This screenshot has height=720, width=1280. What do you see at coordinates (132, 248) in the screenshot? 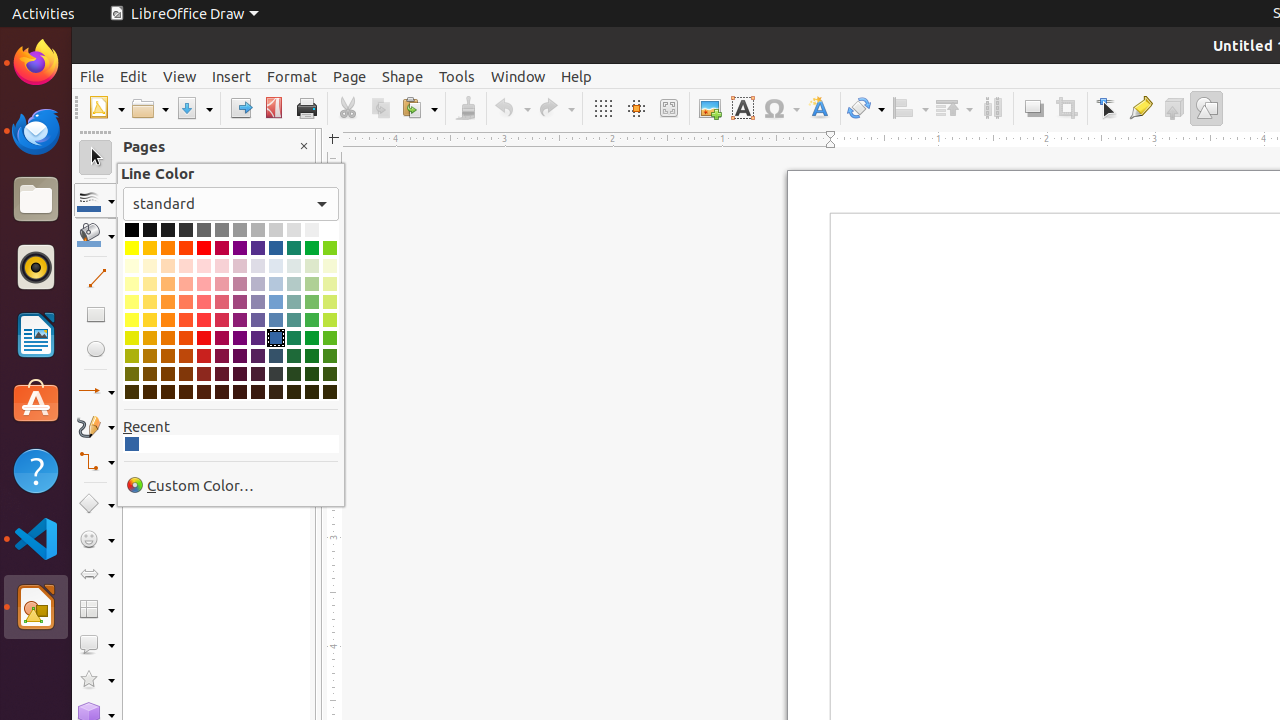
I see `Yellow` at bounding box center [132, 248].